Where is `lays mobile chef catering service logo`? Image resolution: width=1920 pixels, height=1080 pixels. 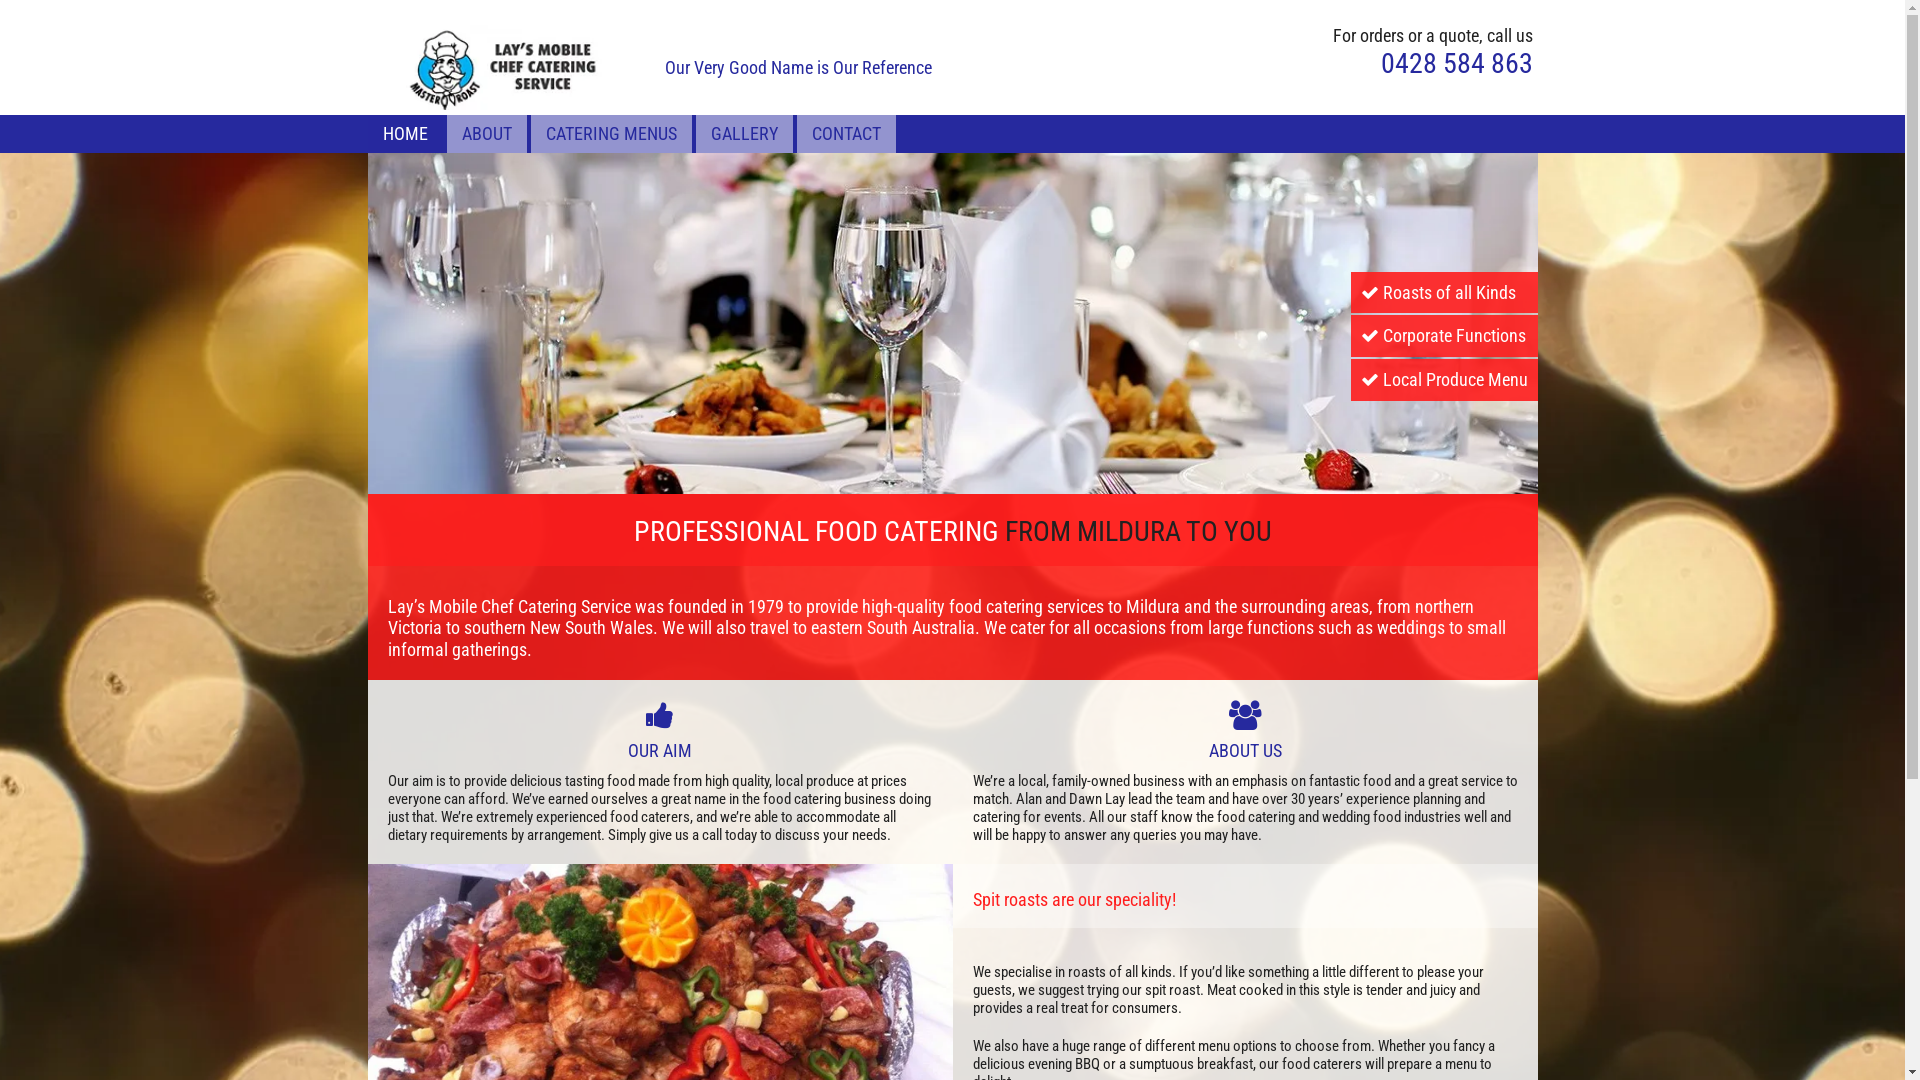 lays mobile chef catering service logo is located at coordinates (512, 68).